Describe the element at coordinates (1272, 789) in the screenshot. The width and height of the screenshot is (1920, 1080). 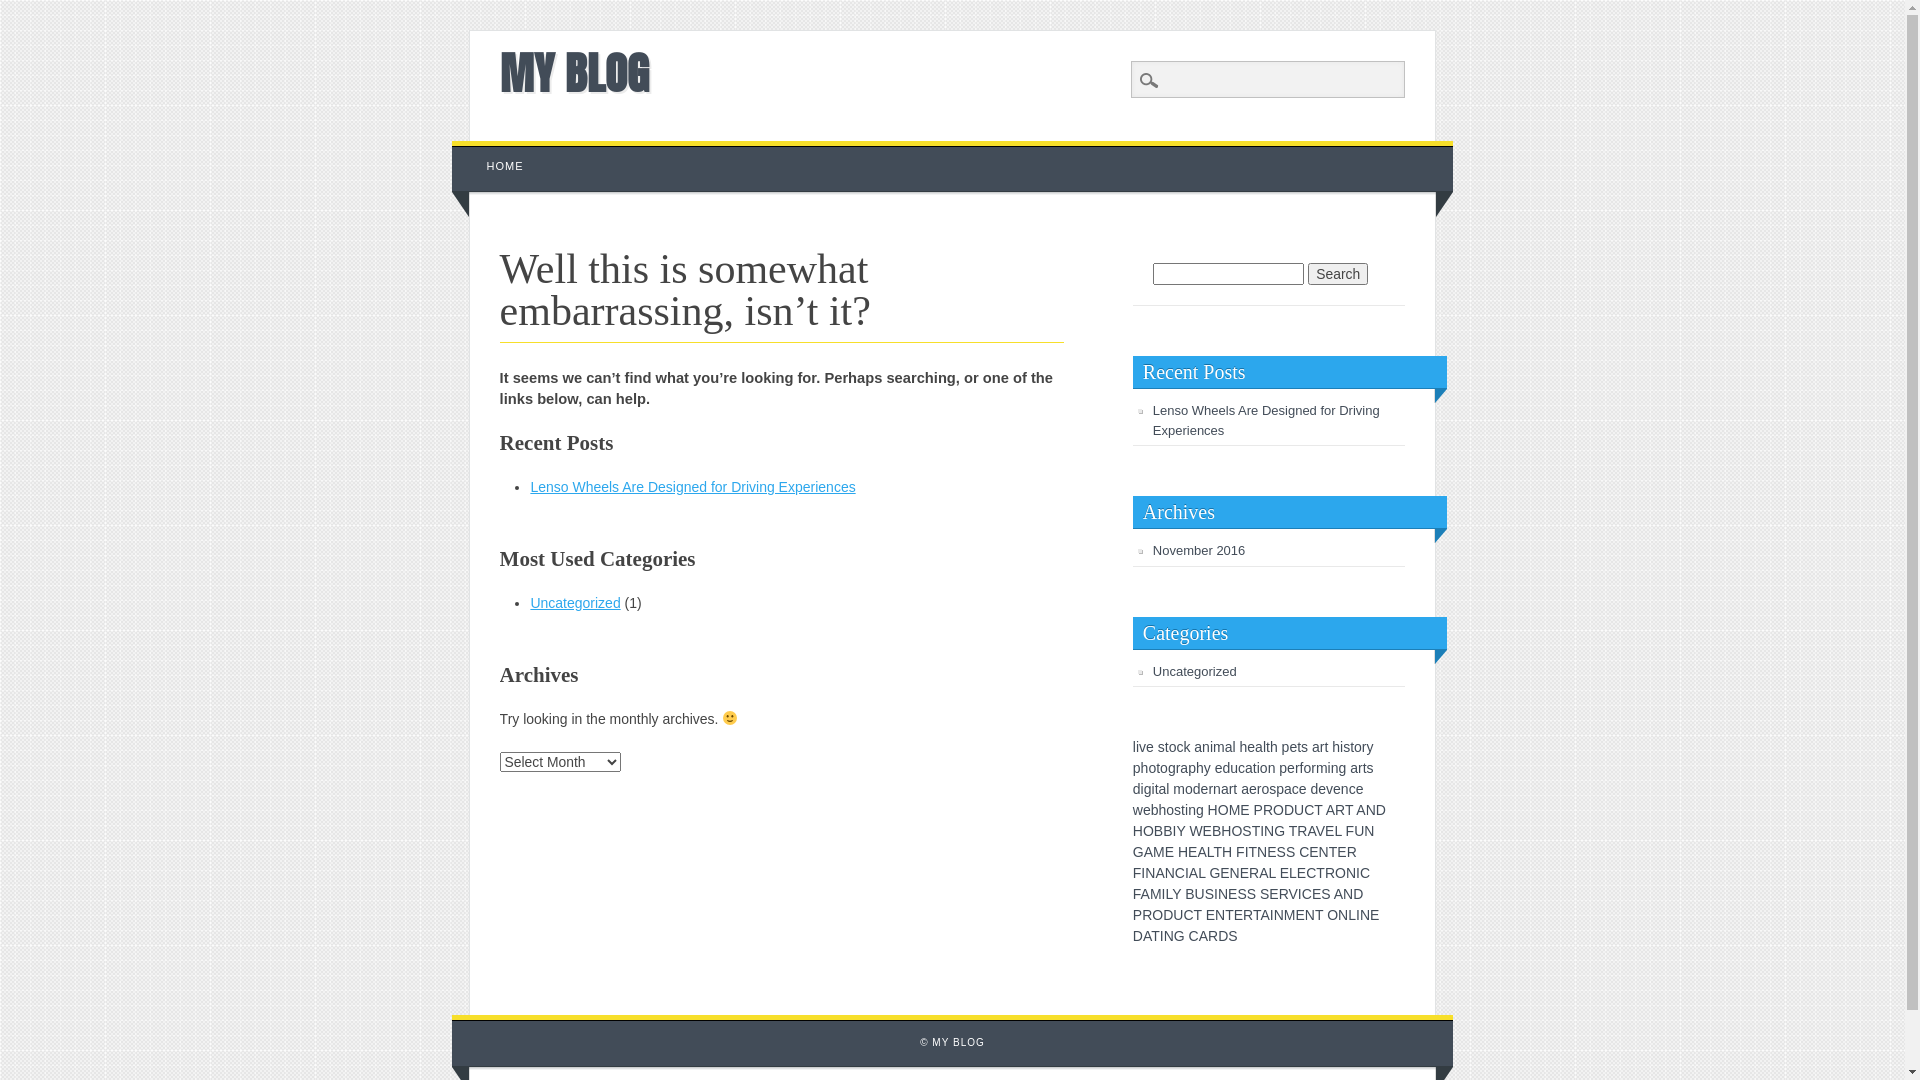
I see `s` at that location.